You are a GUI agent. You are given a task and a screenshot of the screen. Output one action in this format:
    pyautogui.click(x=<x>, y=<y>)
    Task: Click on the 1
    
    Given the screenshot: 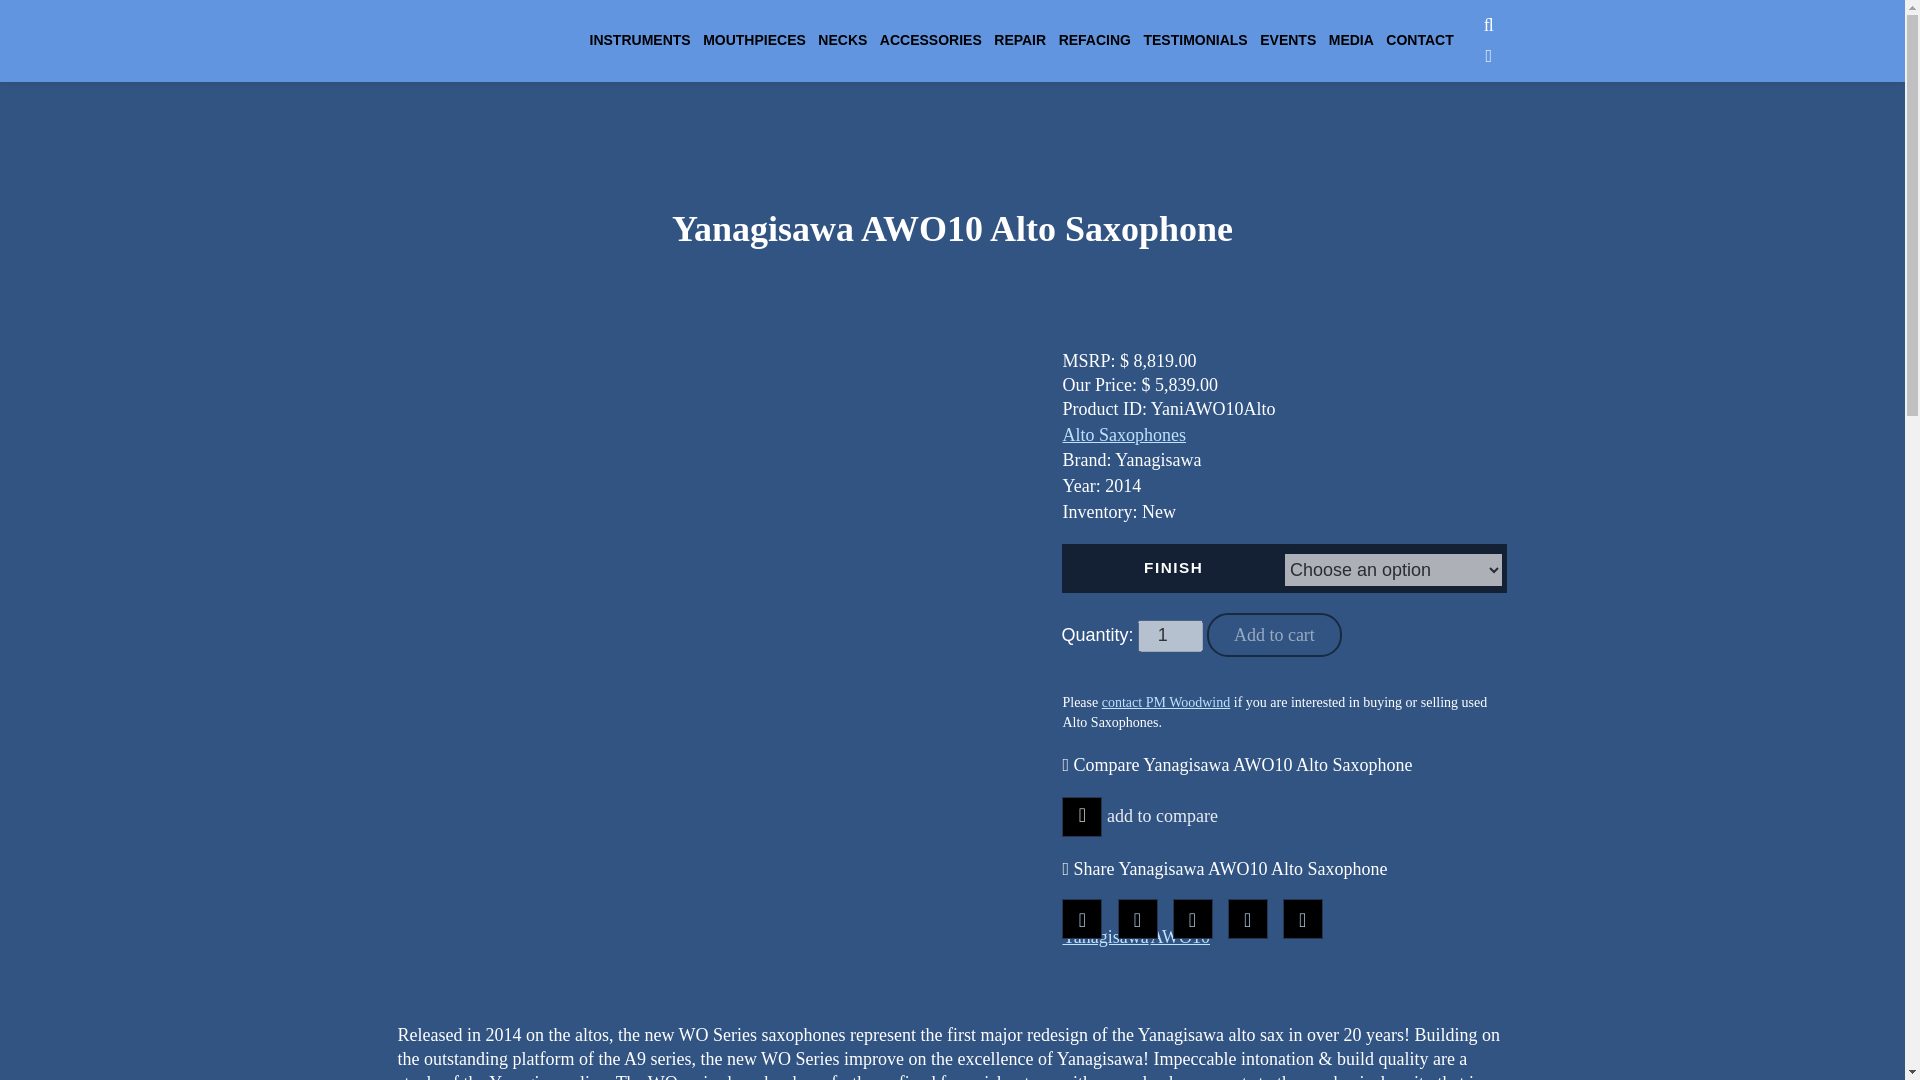 What is the action you would take?
    pyautogui.click(x=1170, y=636)
    